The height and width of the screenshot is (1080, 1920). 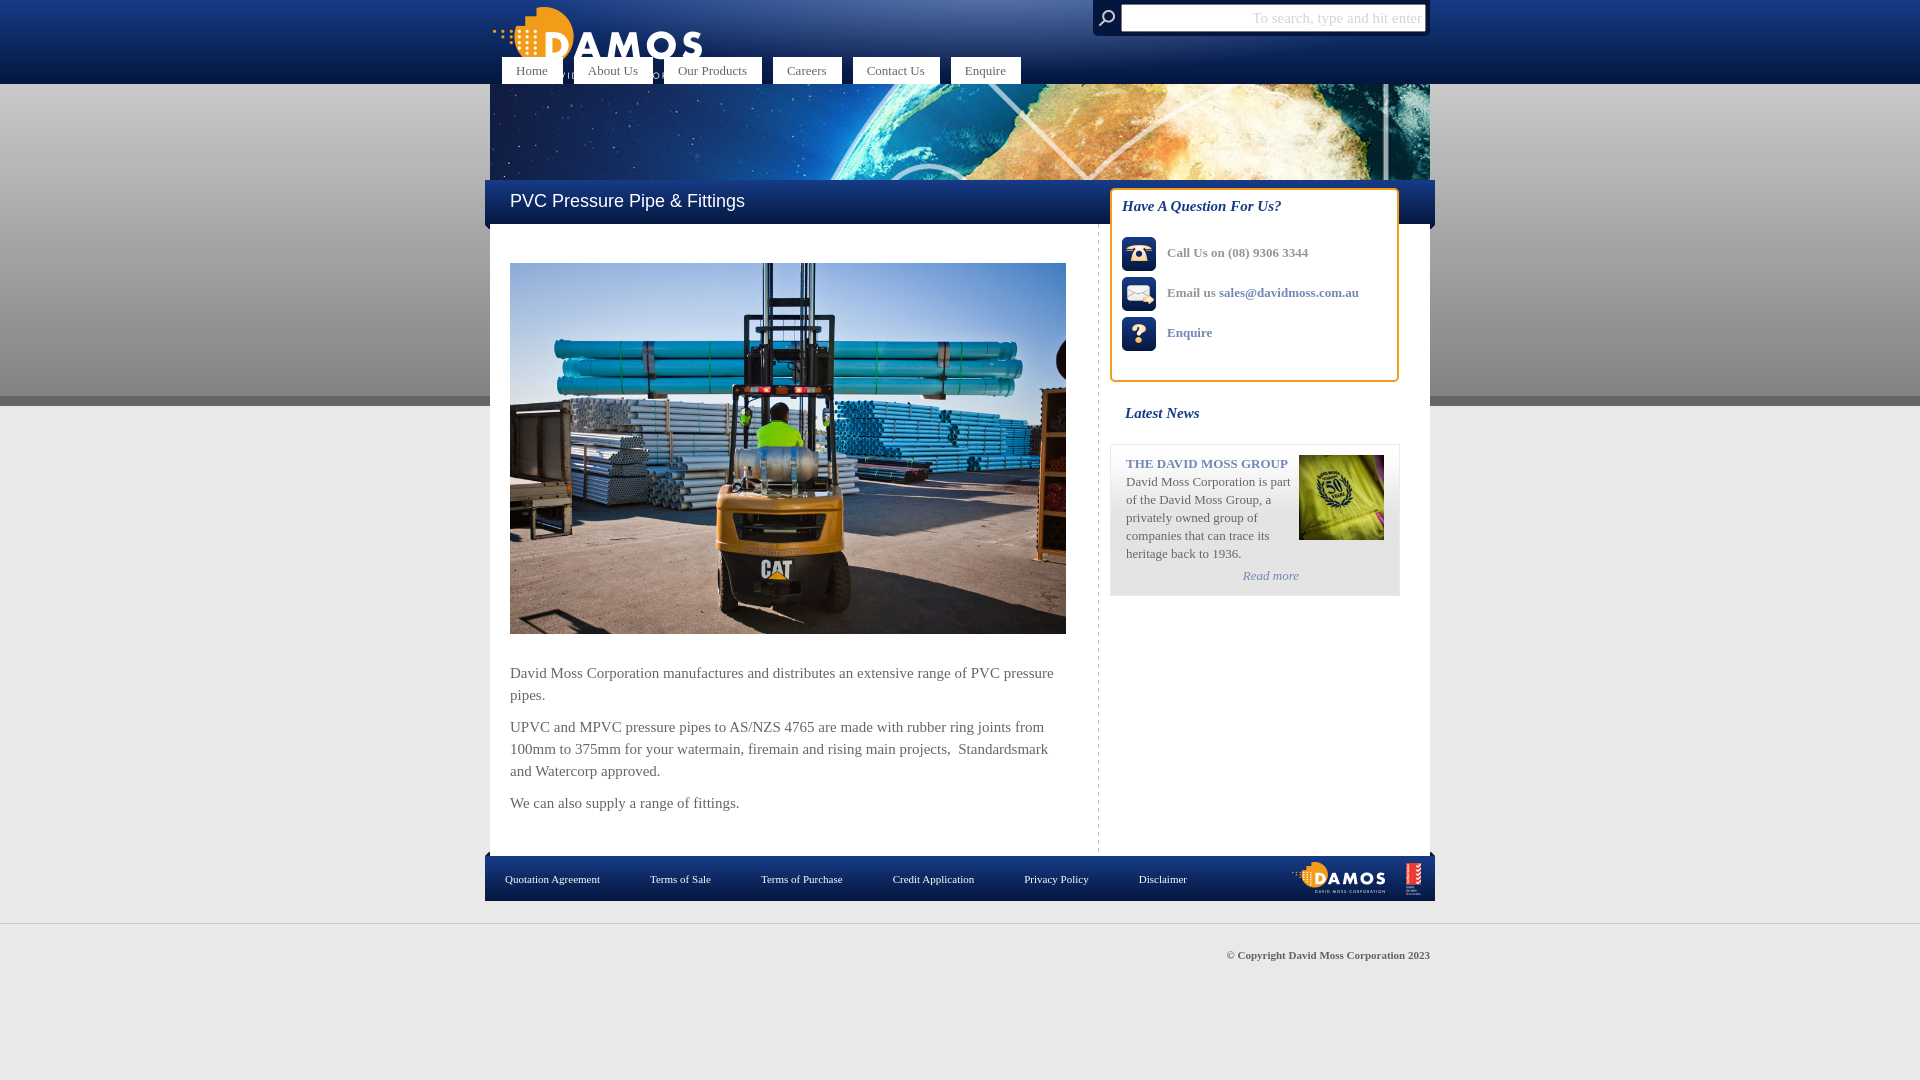 What do you see at coordinates (802, 879) in the screenshot?
I see `Terms of Purchase` at bounding box center [802, 879].